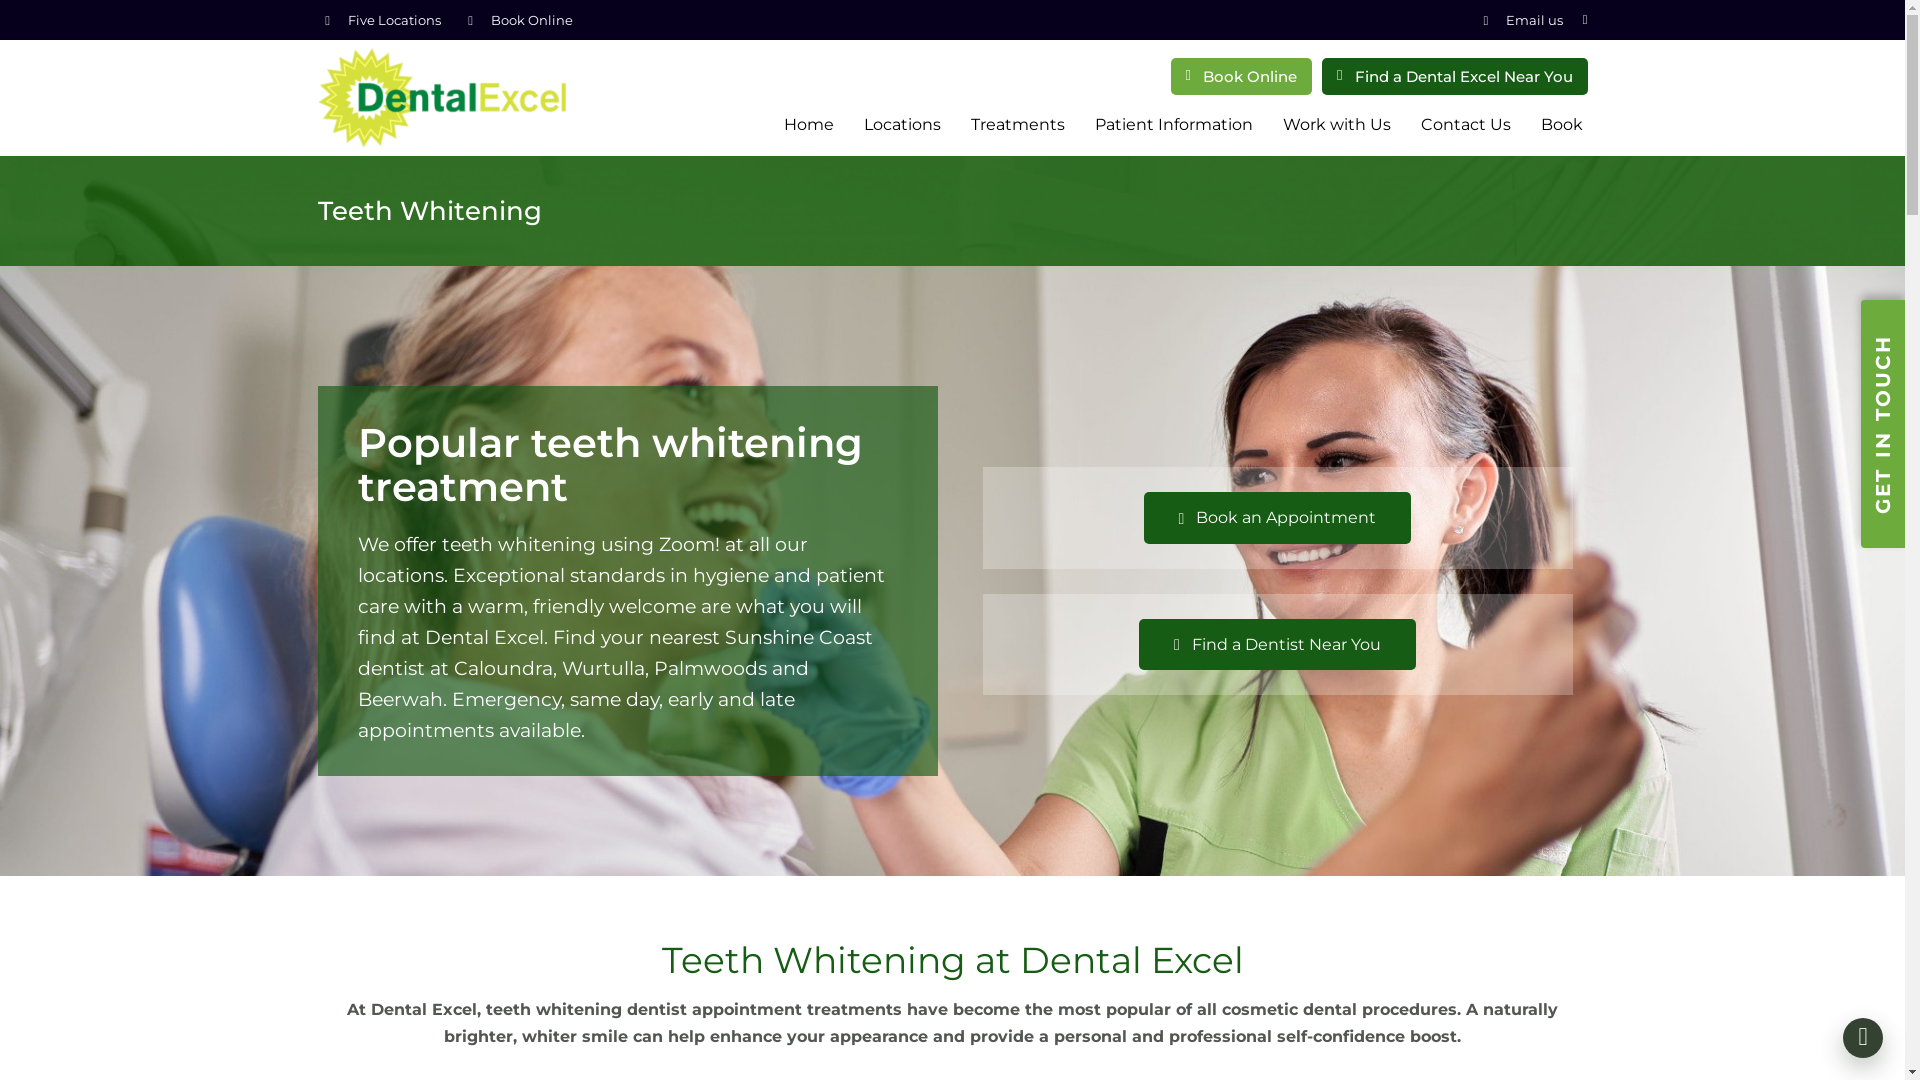 The image size is (1920, 1080). Describe the element at coordinates (1337, 125) in the screenshot. I see `Work with Us` at that location.